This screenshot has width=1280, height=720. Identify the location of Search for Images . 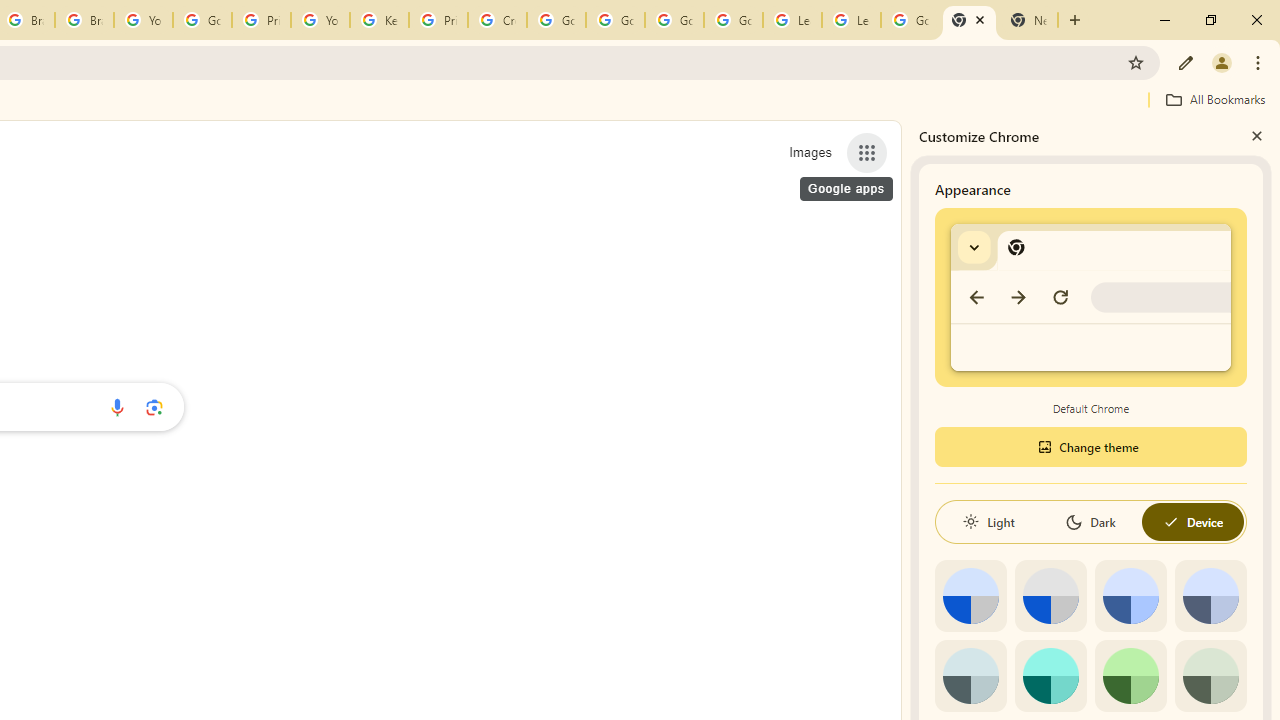
(810, 152).